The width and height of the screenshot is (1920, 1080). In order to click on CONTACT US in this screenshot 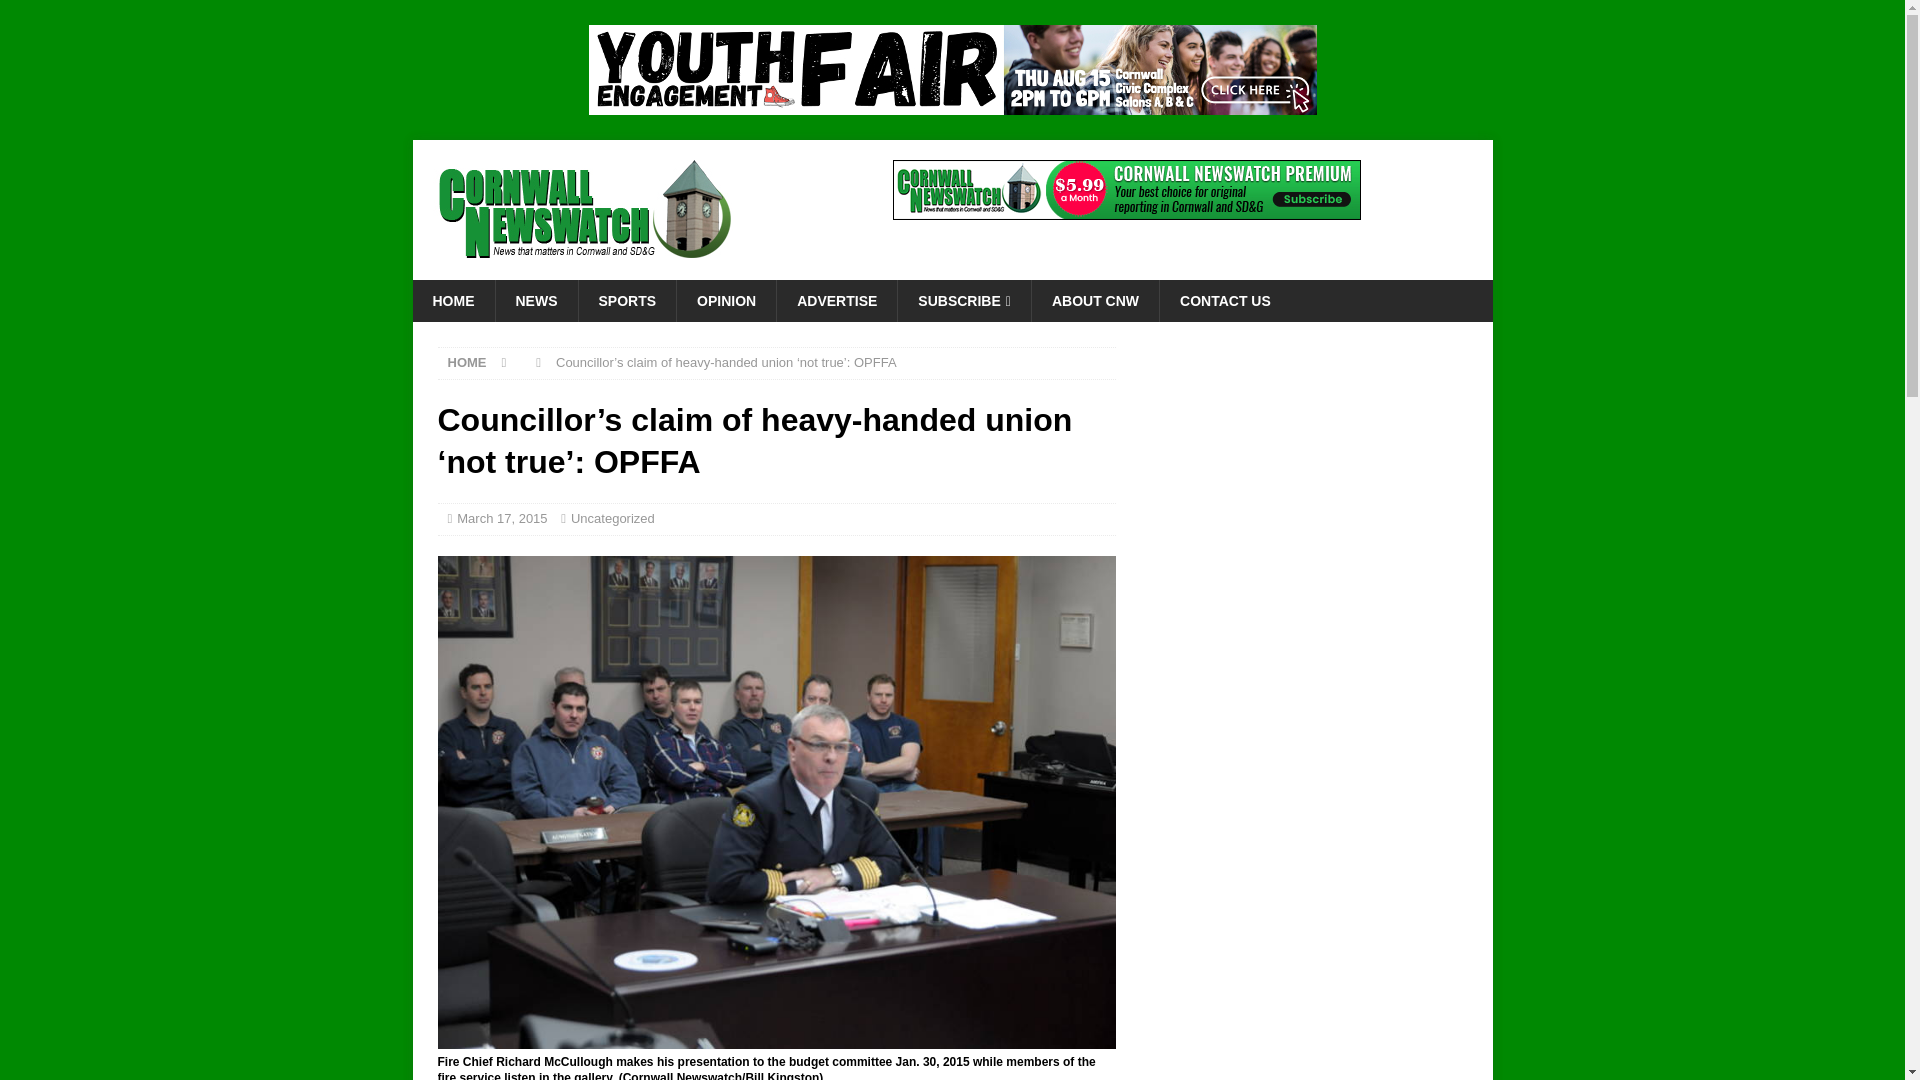, I will do `click(1224, 300)`.